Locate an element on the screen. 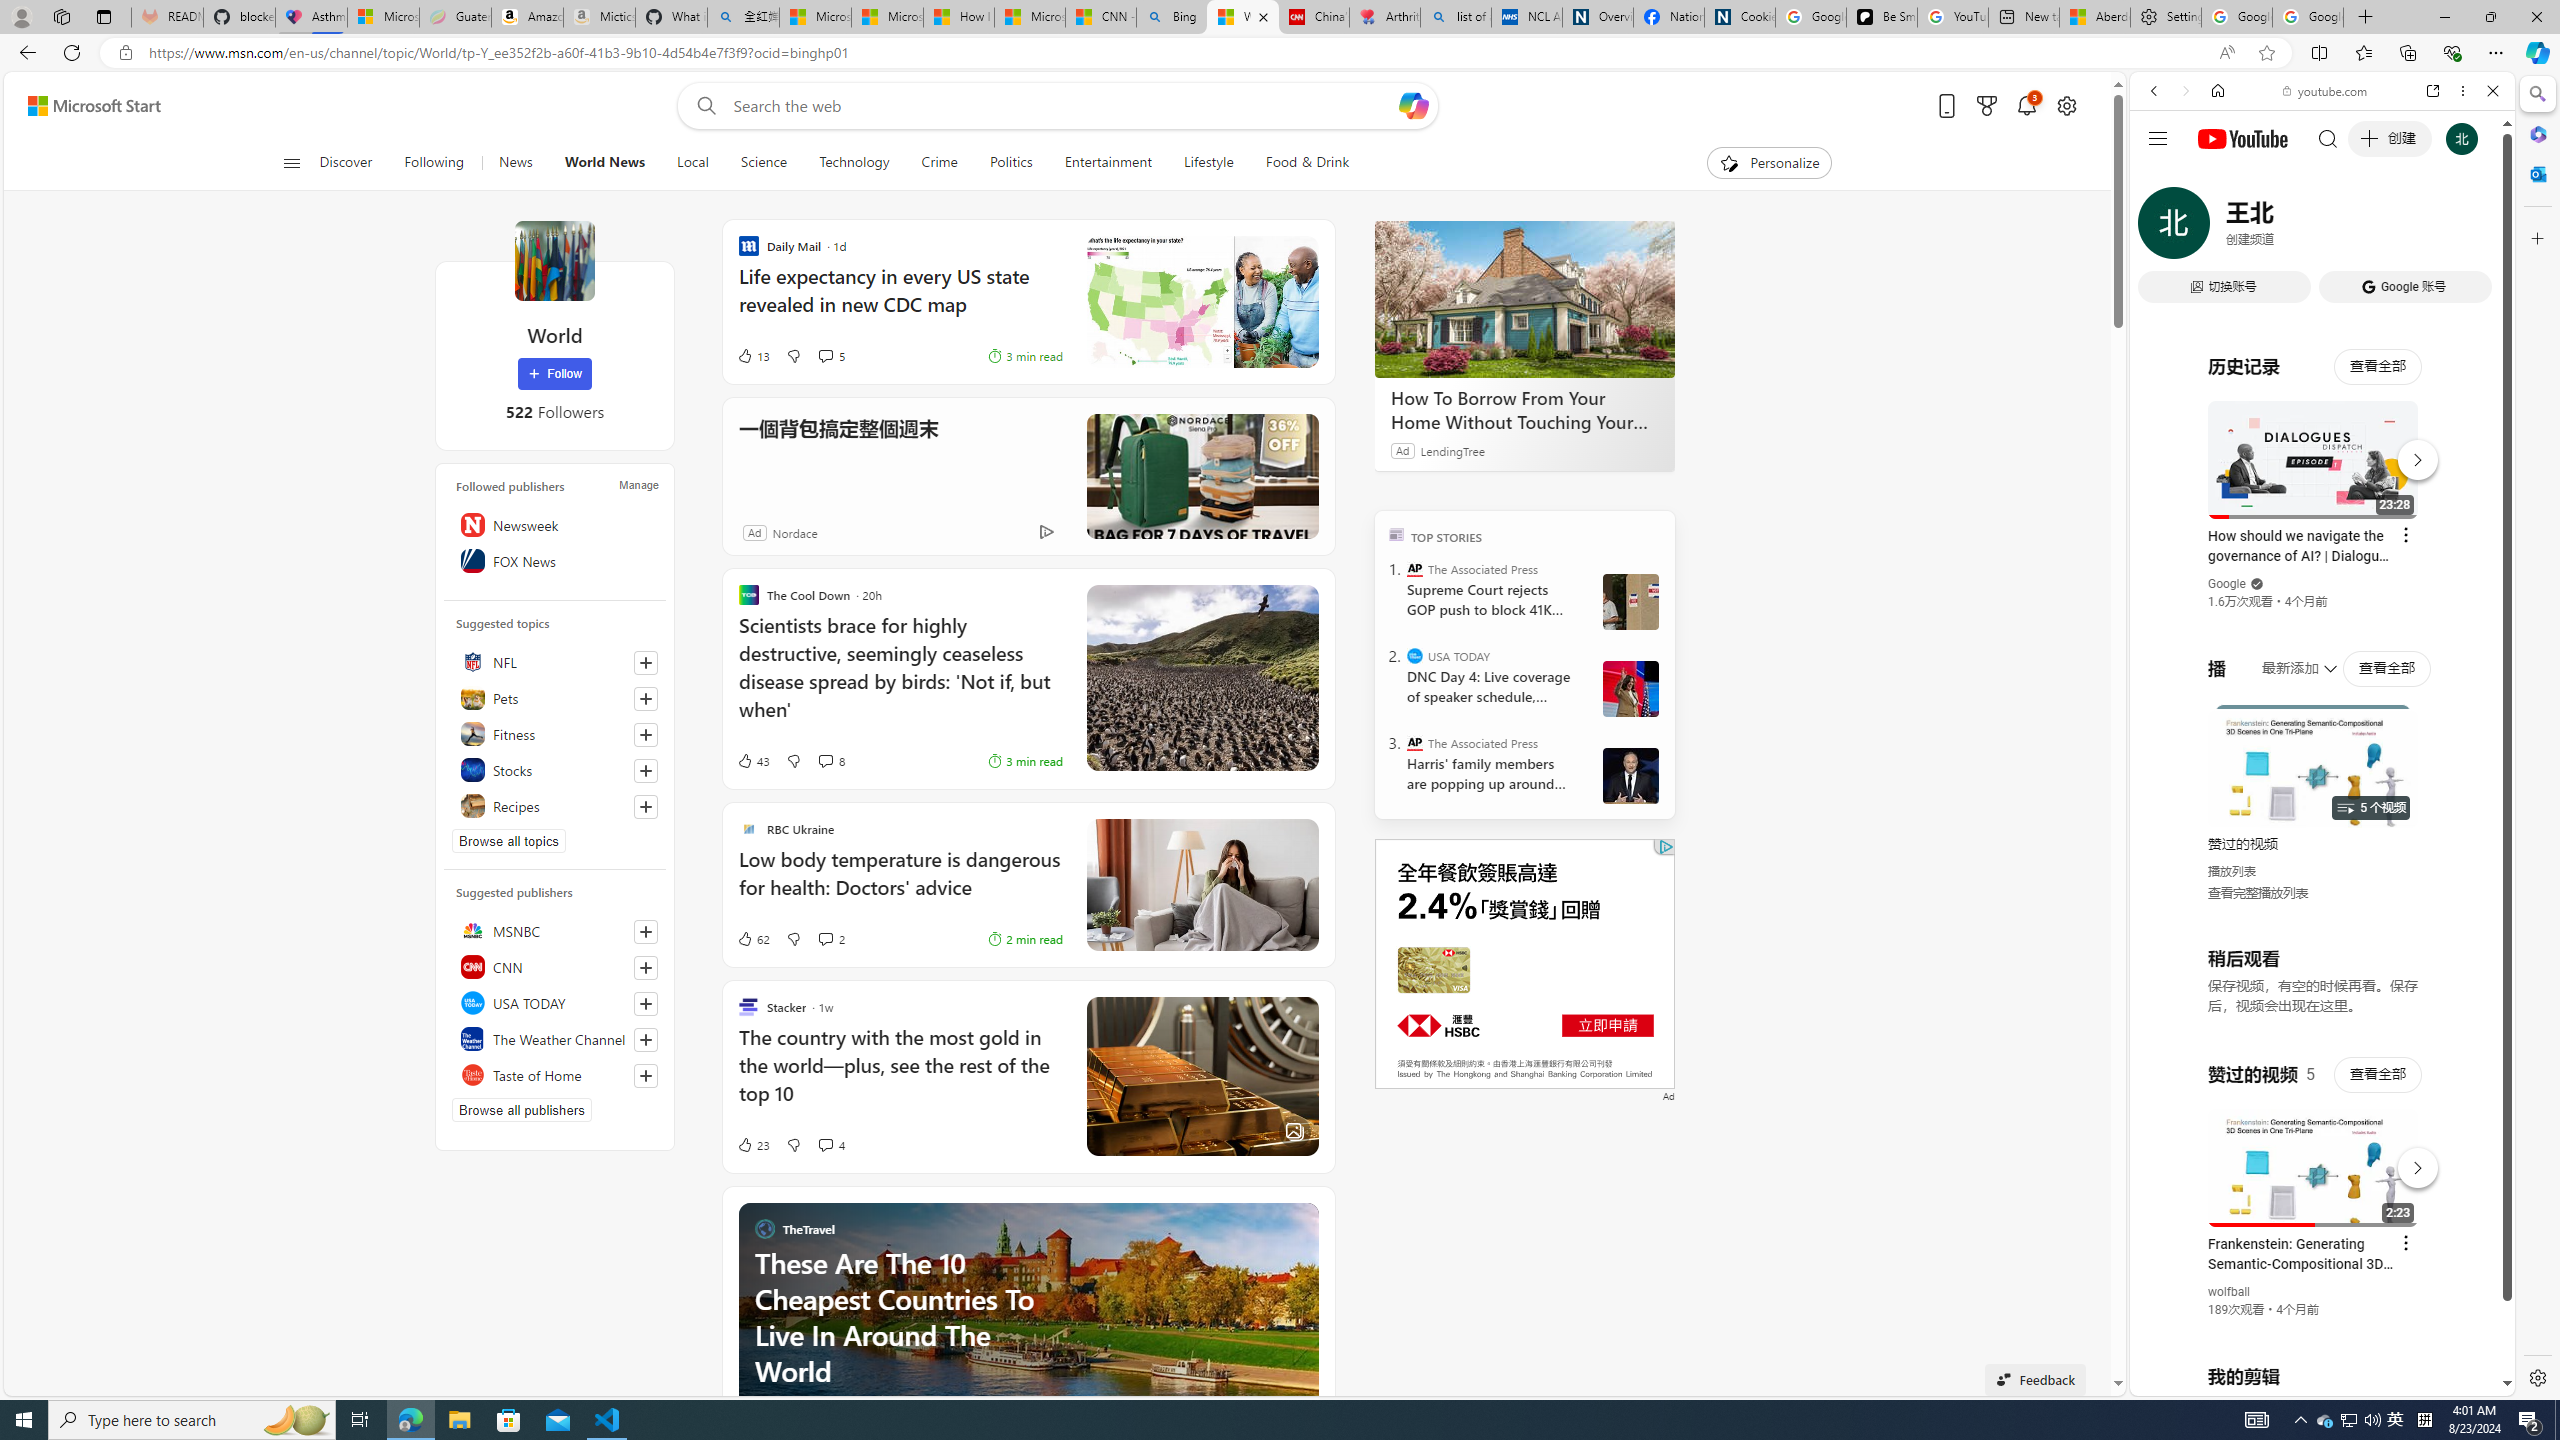  Life expectancy in every US state revealed in new CDC map is located at coordinates (1202, 302).